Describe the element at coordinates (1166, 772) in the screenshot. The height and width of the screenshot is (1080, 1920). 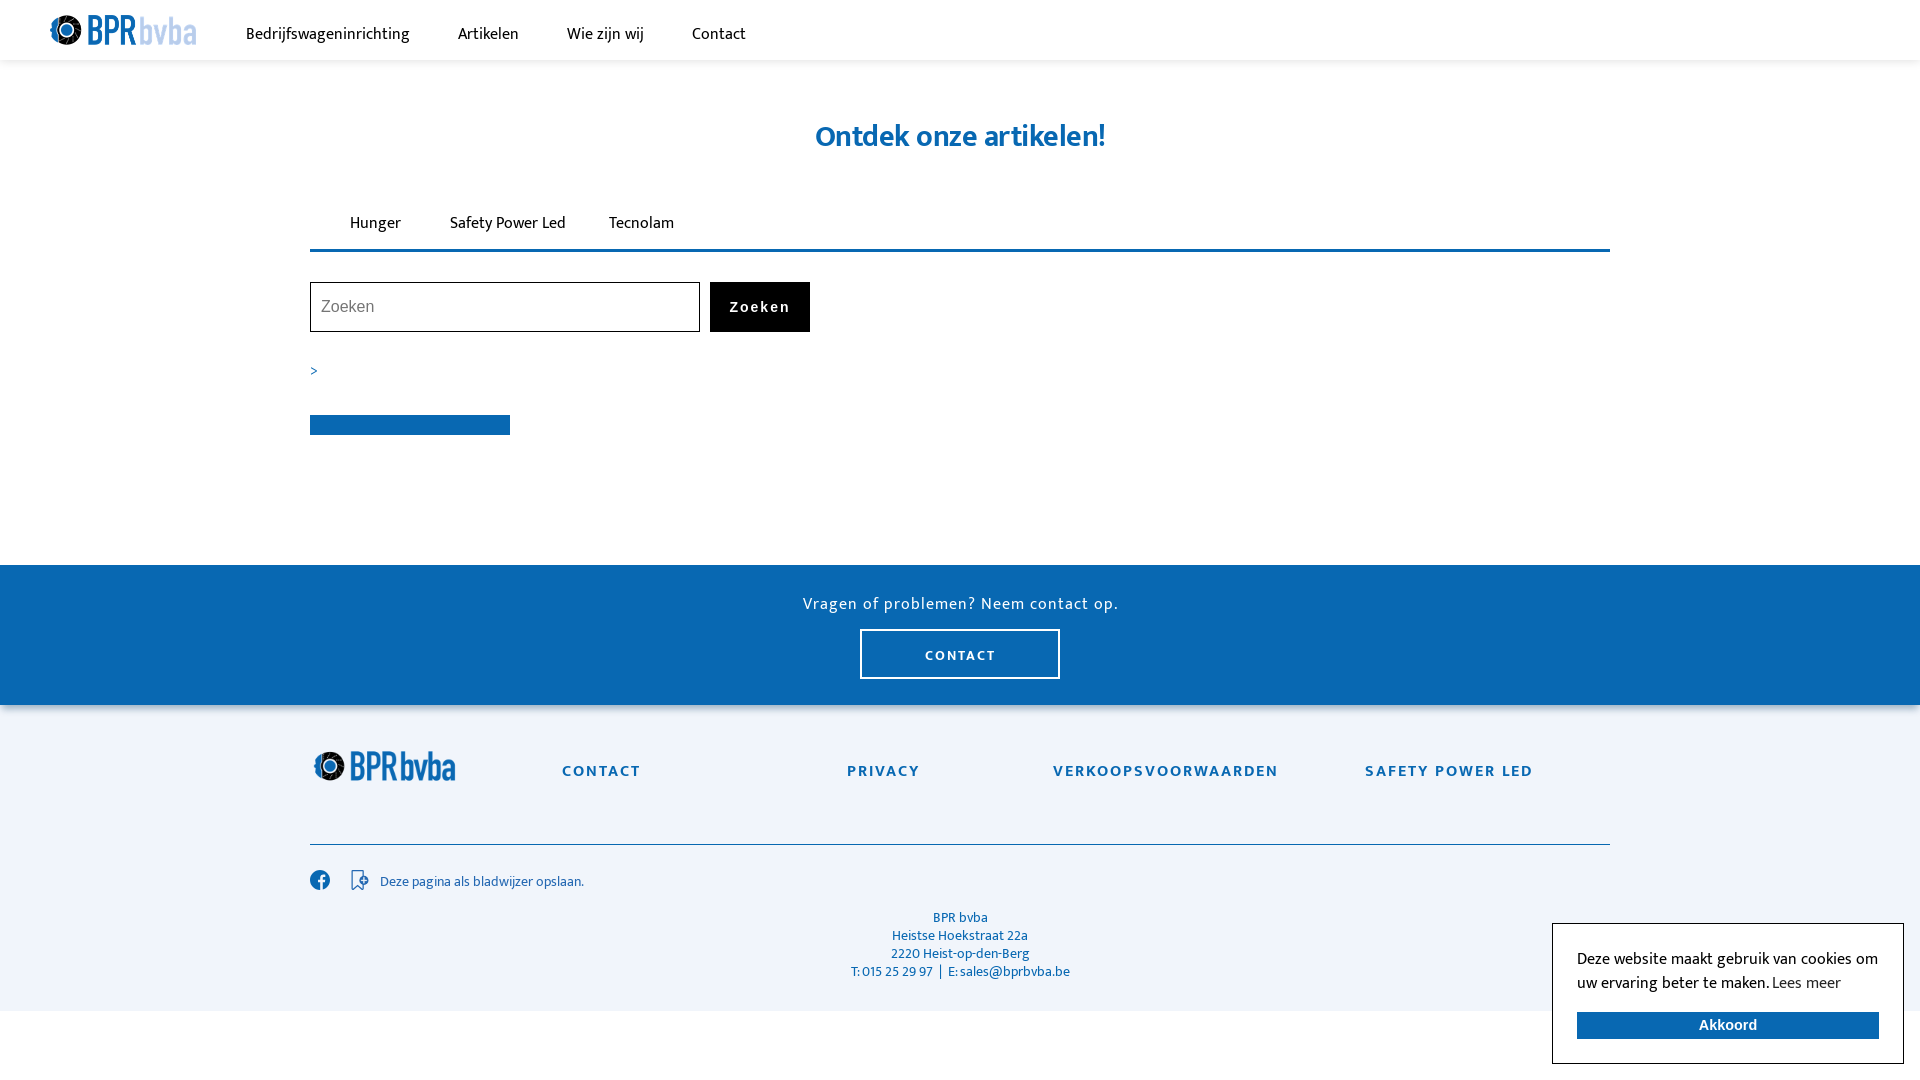
I see `VERKOOPSVOORWAARDEN` at that location.